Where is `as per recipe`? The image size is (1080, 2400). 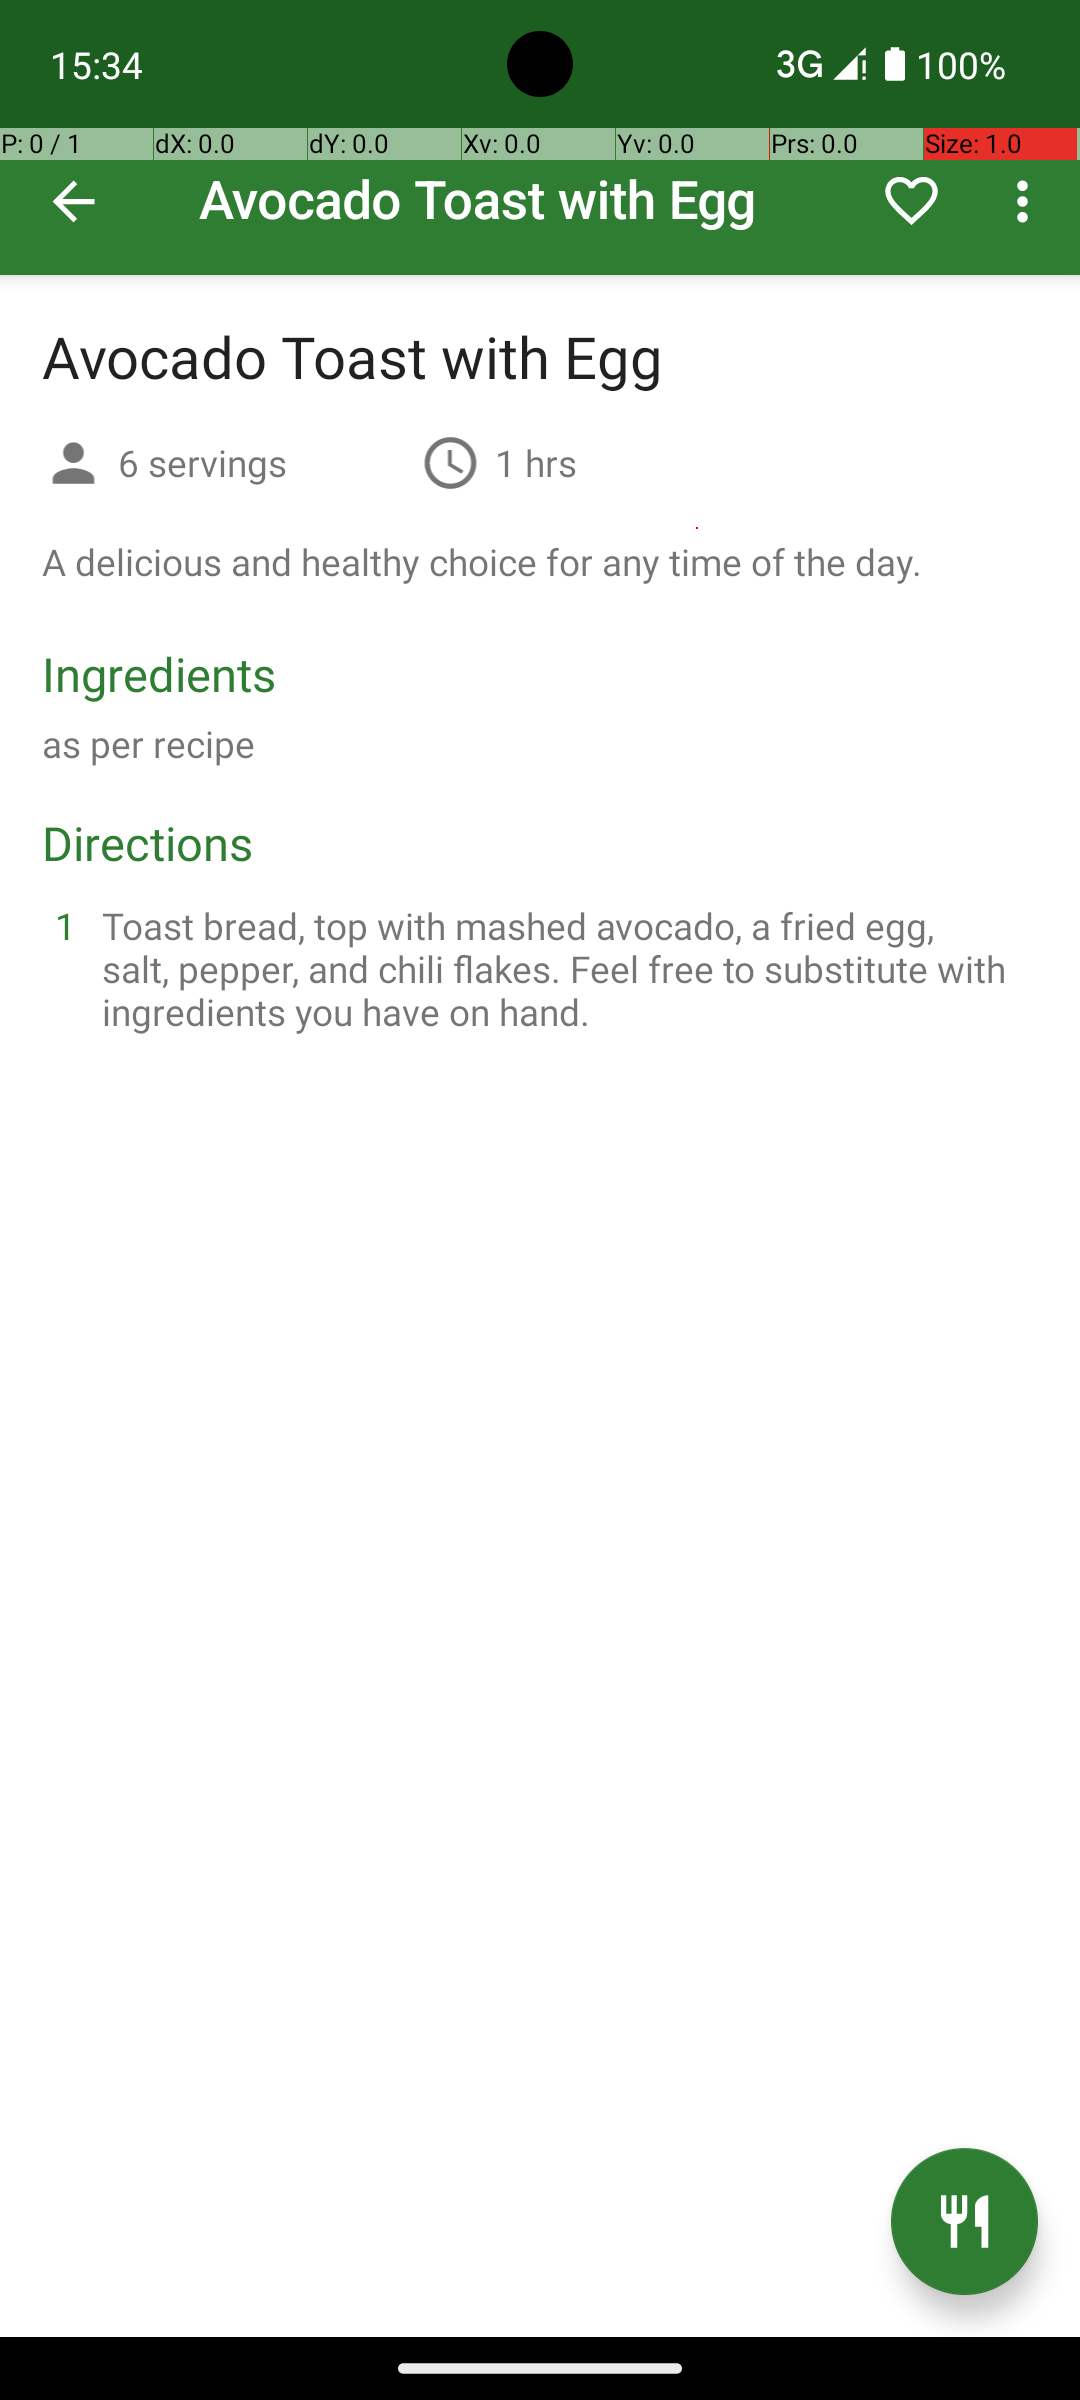
as per recipe is located at coordinates (148, 744).